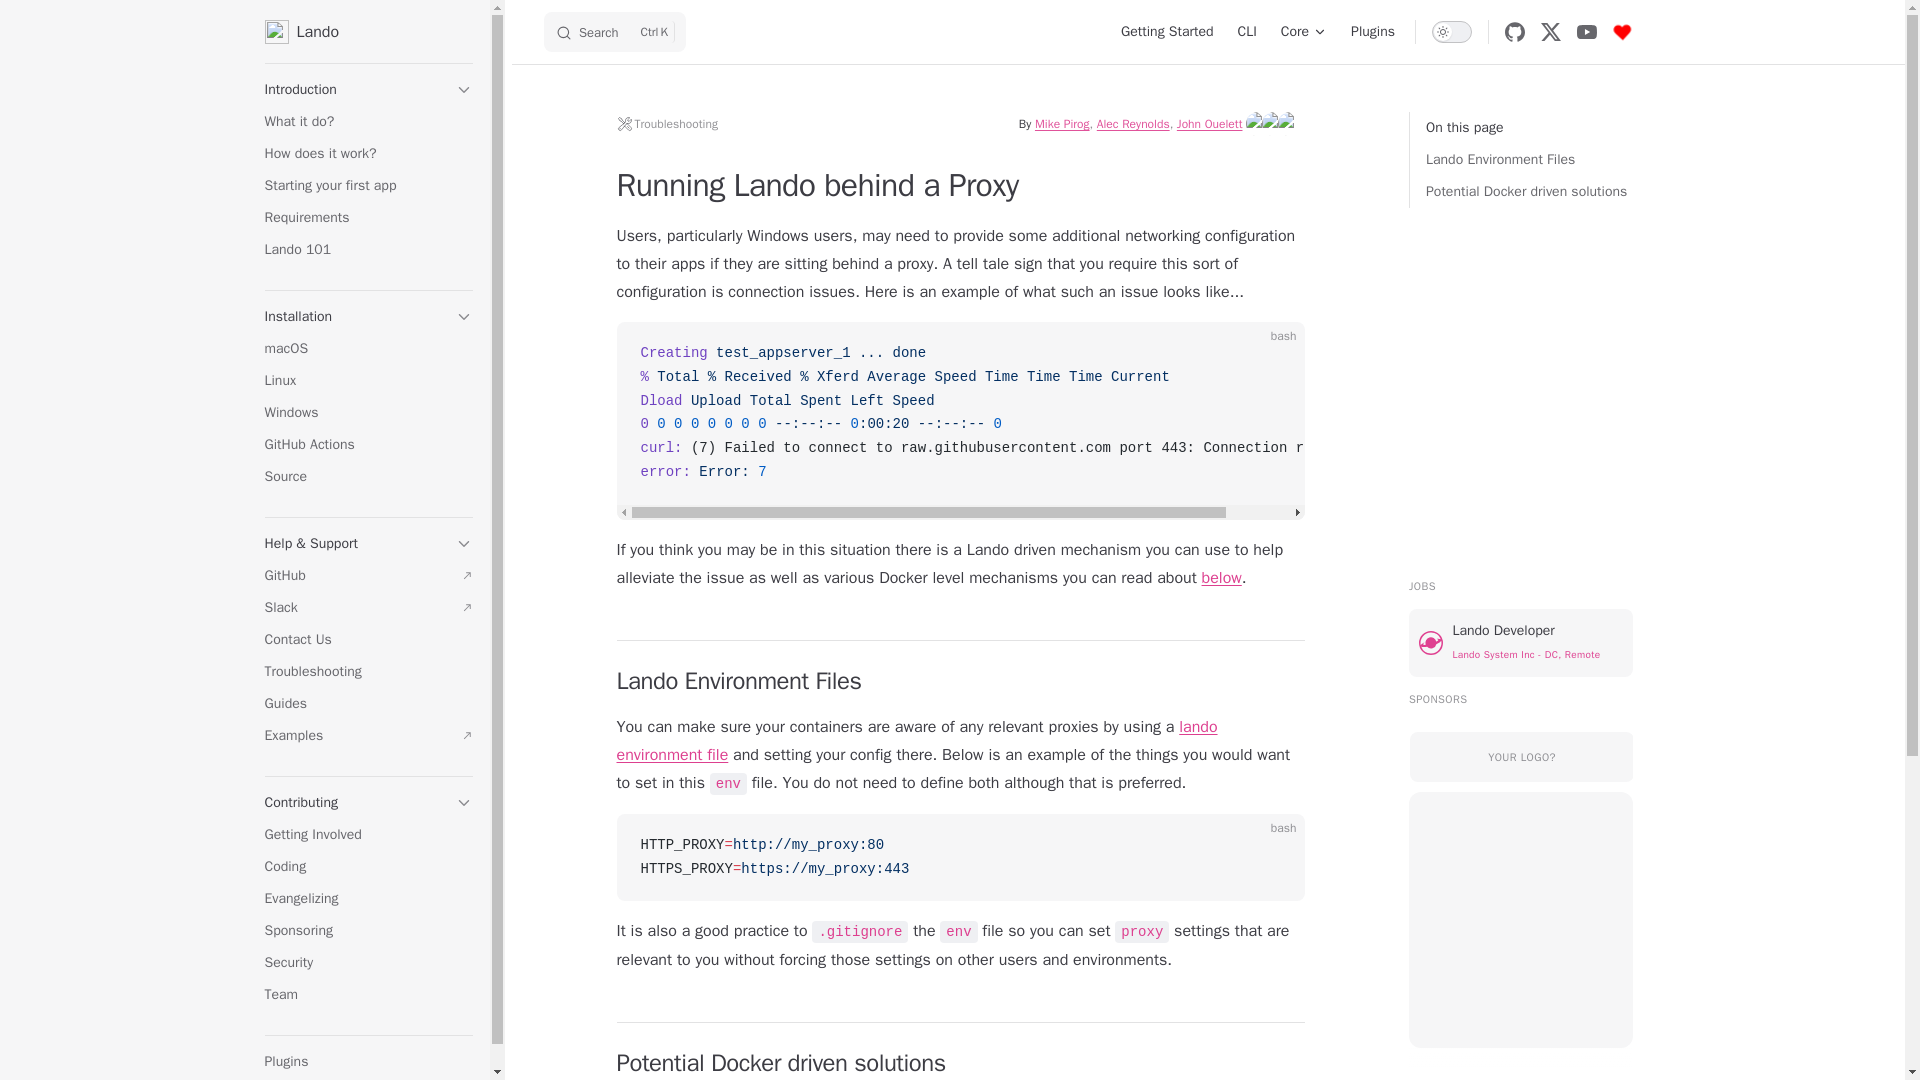 The image size is (1920, 1080). What do you see at coordinates (1304, 32) in the screenshot?
I see `Core` at bounding box center [1304, 32].